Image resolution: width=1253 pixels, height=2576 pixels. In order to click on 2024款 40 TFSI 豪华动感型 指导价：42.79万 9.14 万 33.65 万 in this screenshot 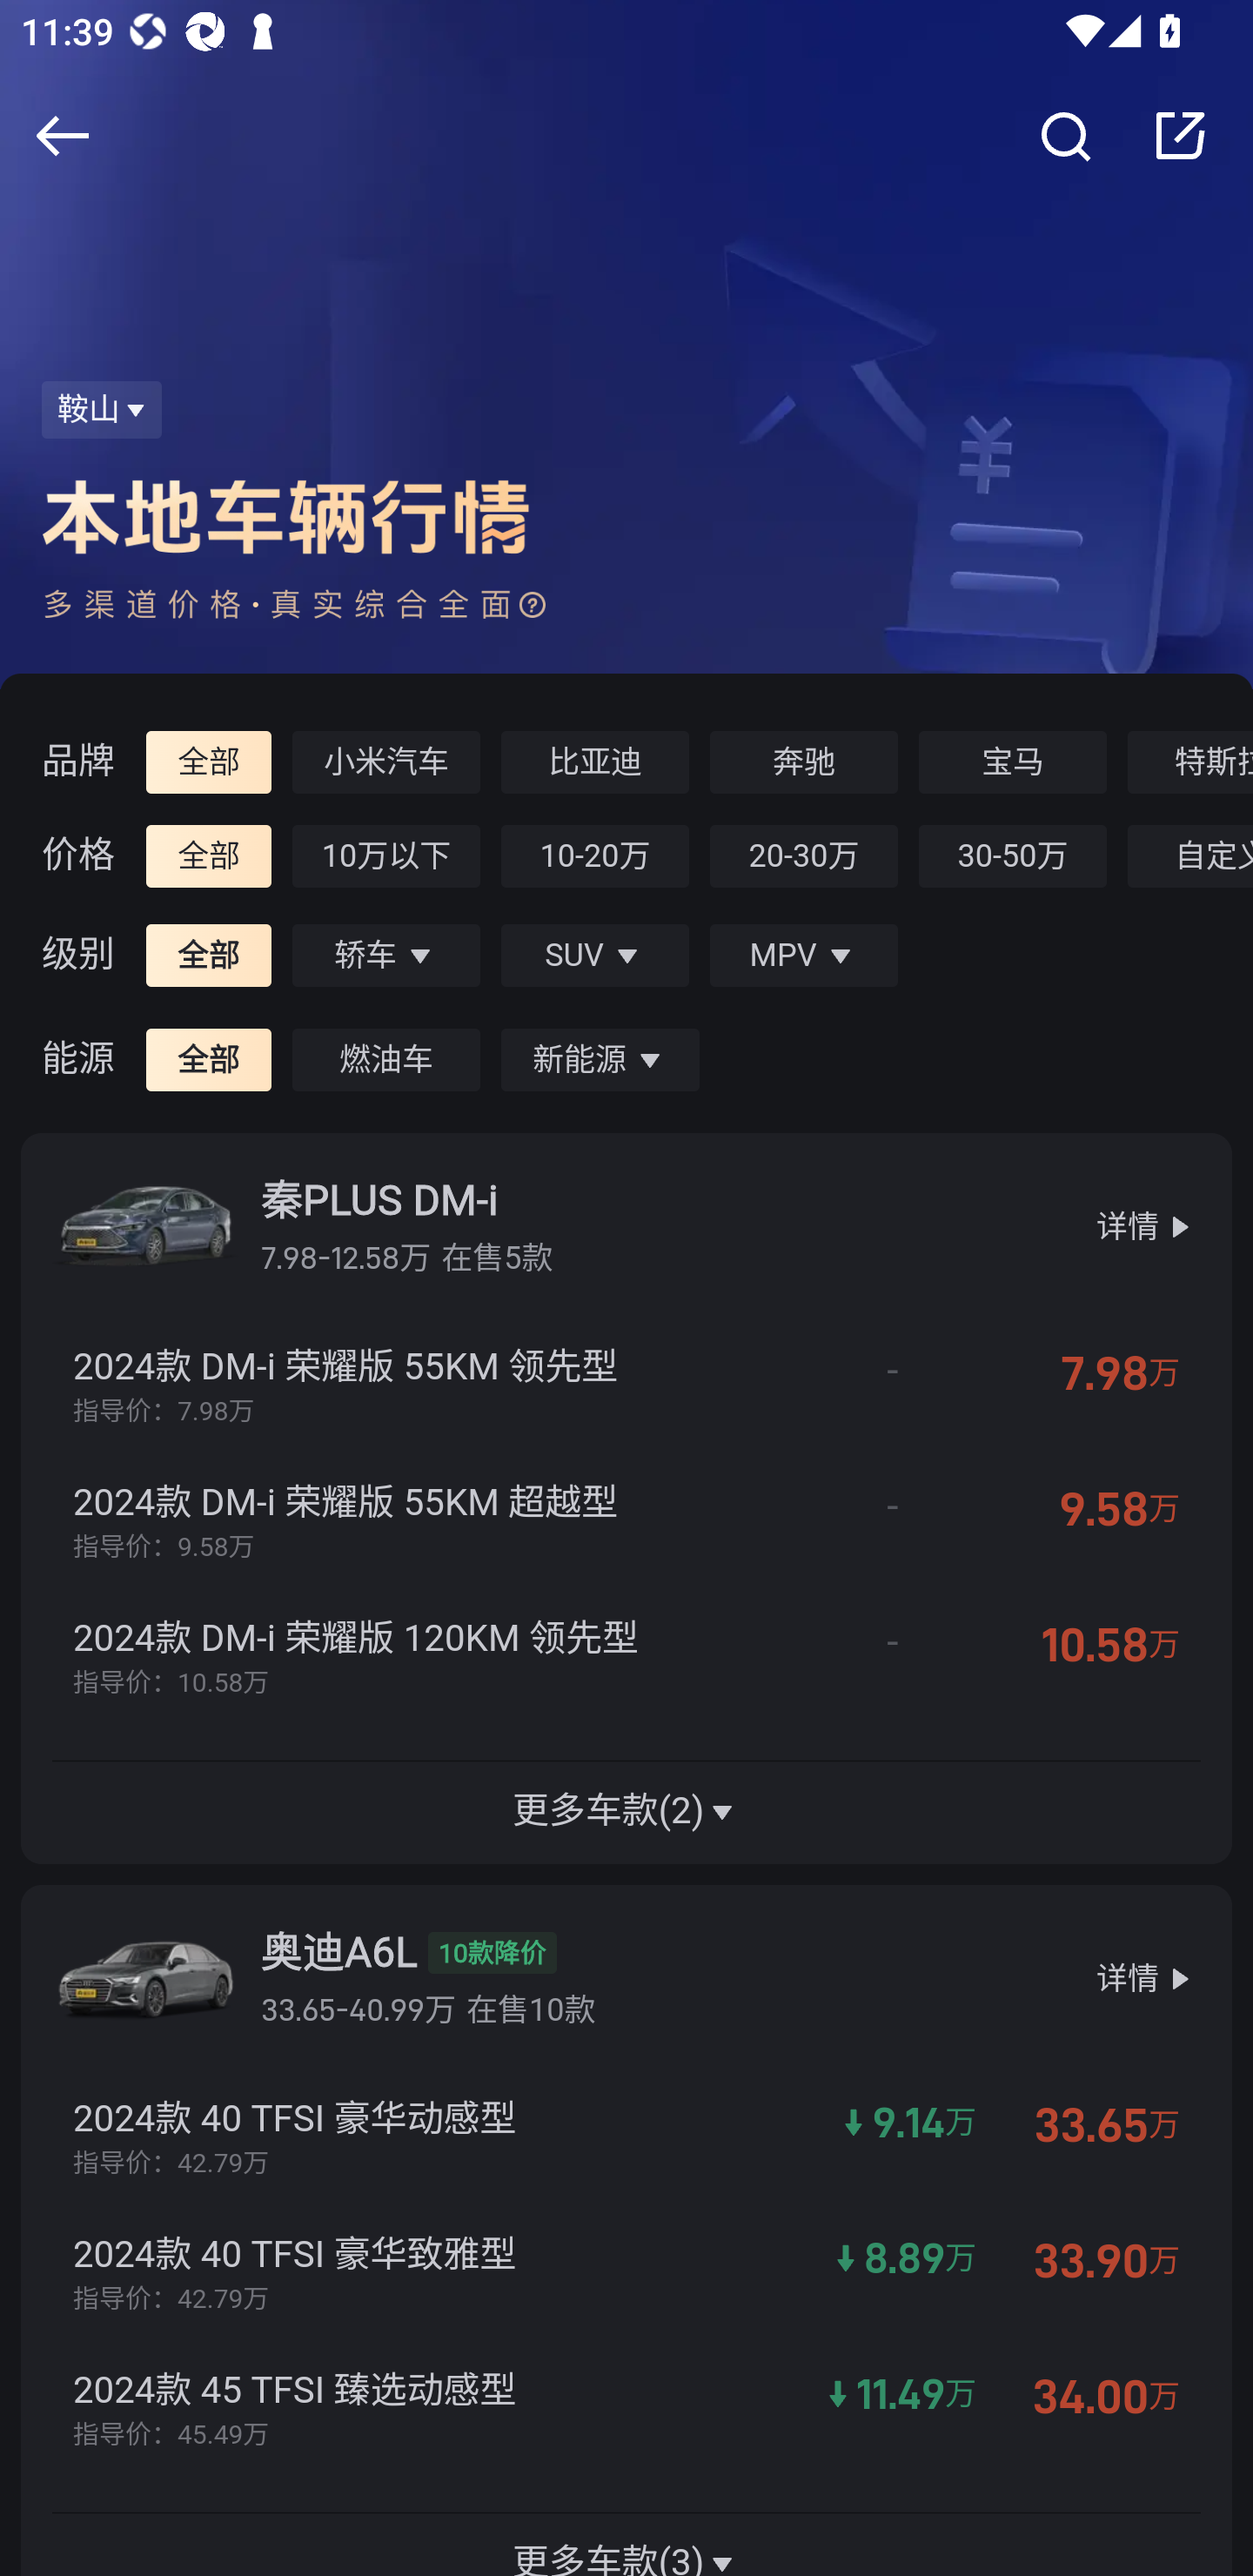, I will do `click(626, 2140)`.